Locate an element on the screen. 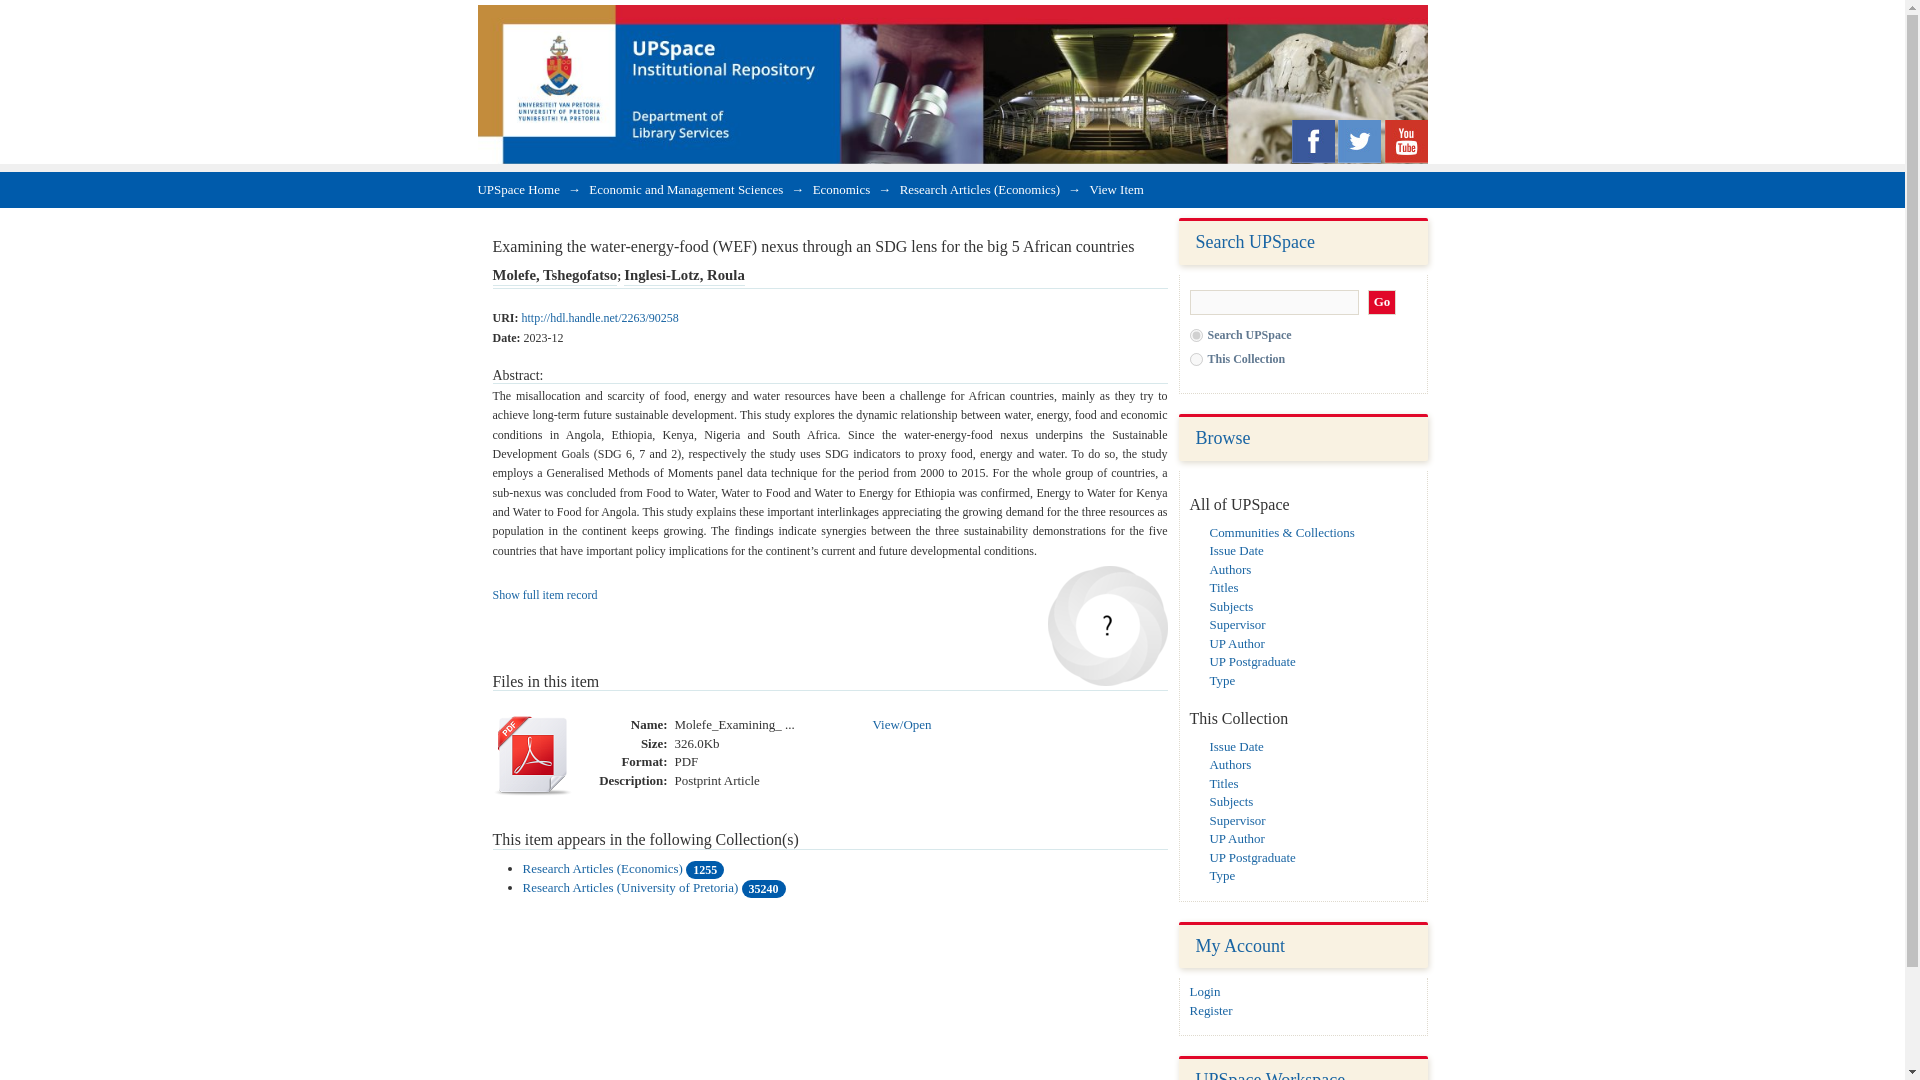 This screenshot has height=1080, width=1920. UPSpace Workspace is located at coordinates (1270, 1075).